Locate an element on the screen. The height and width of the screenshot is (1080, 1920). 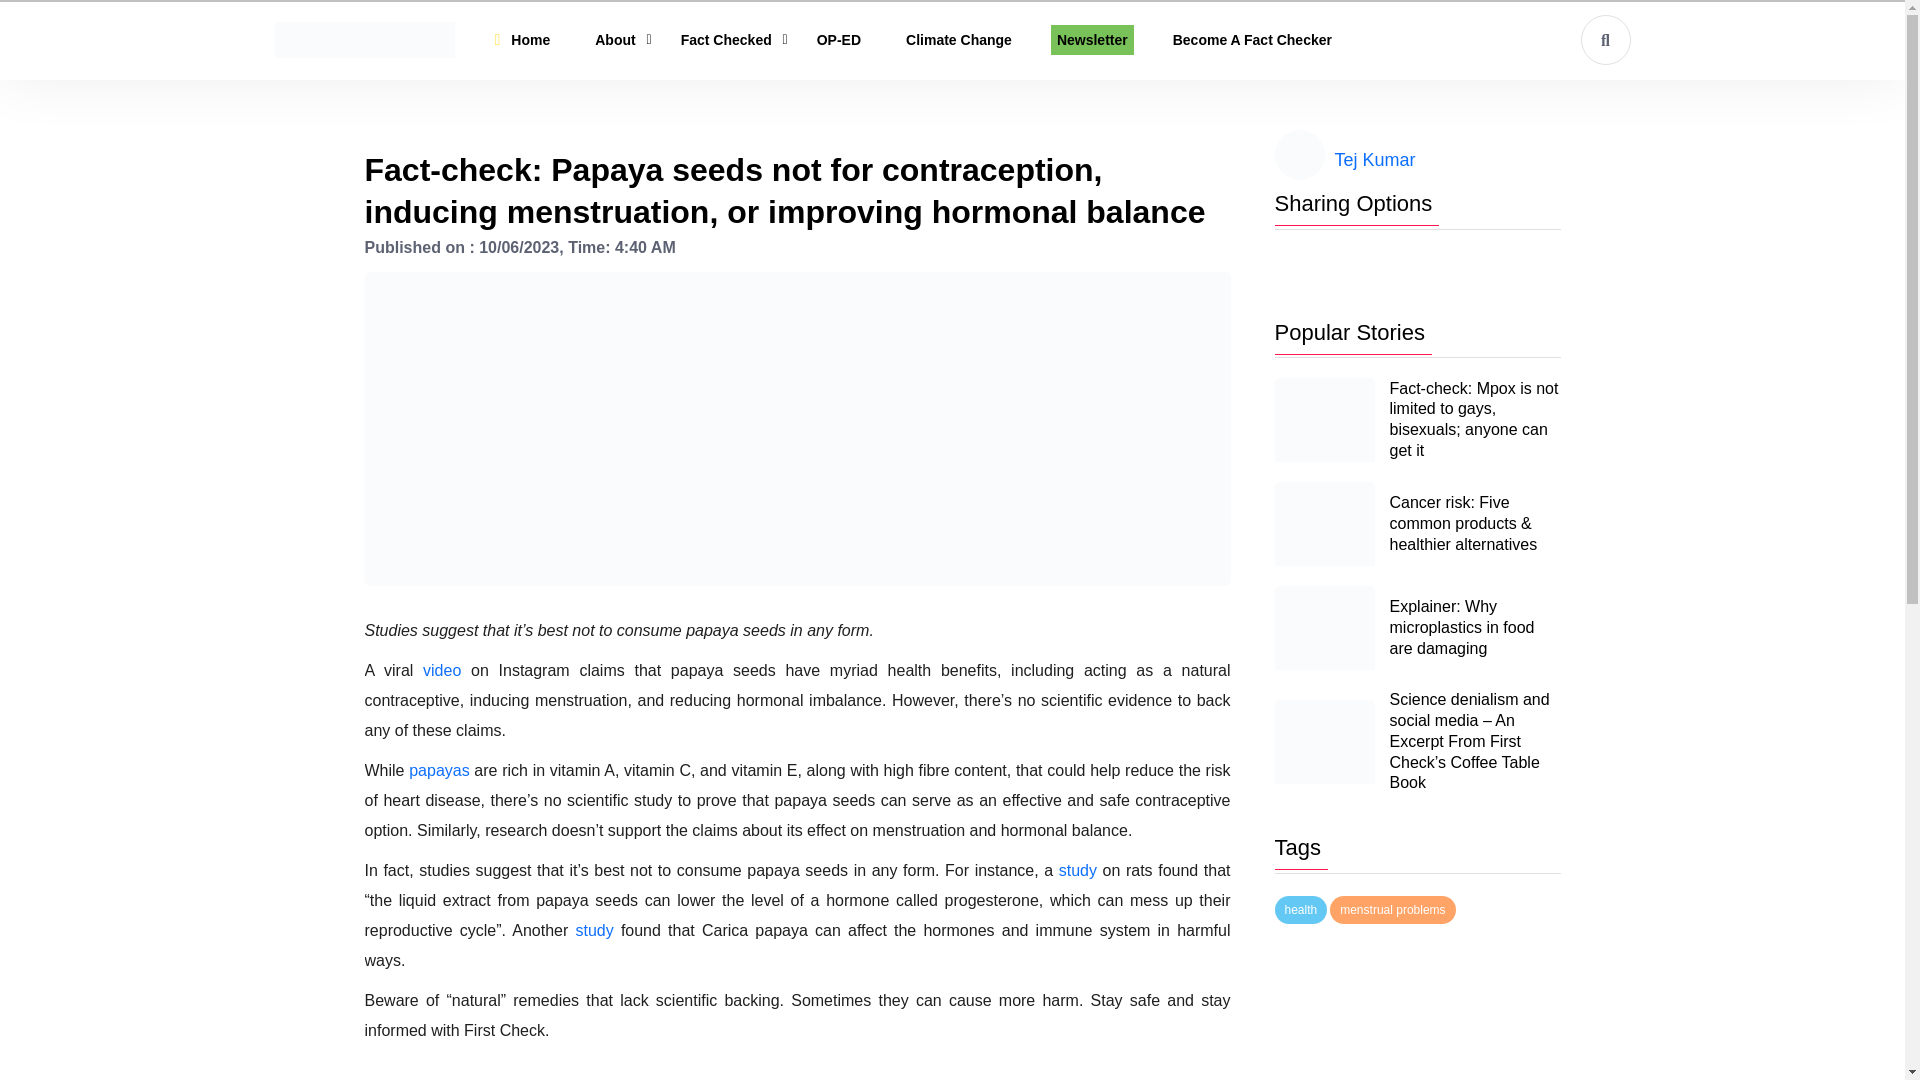
Tej Kumar is located at coordinates (1374, 160).